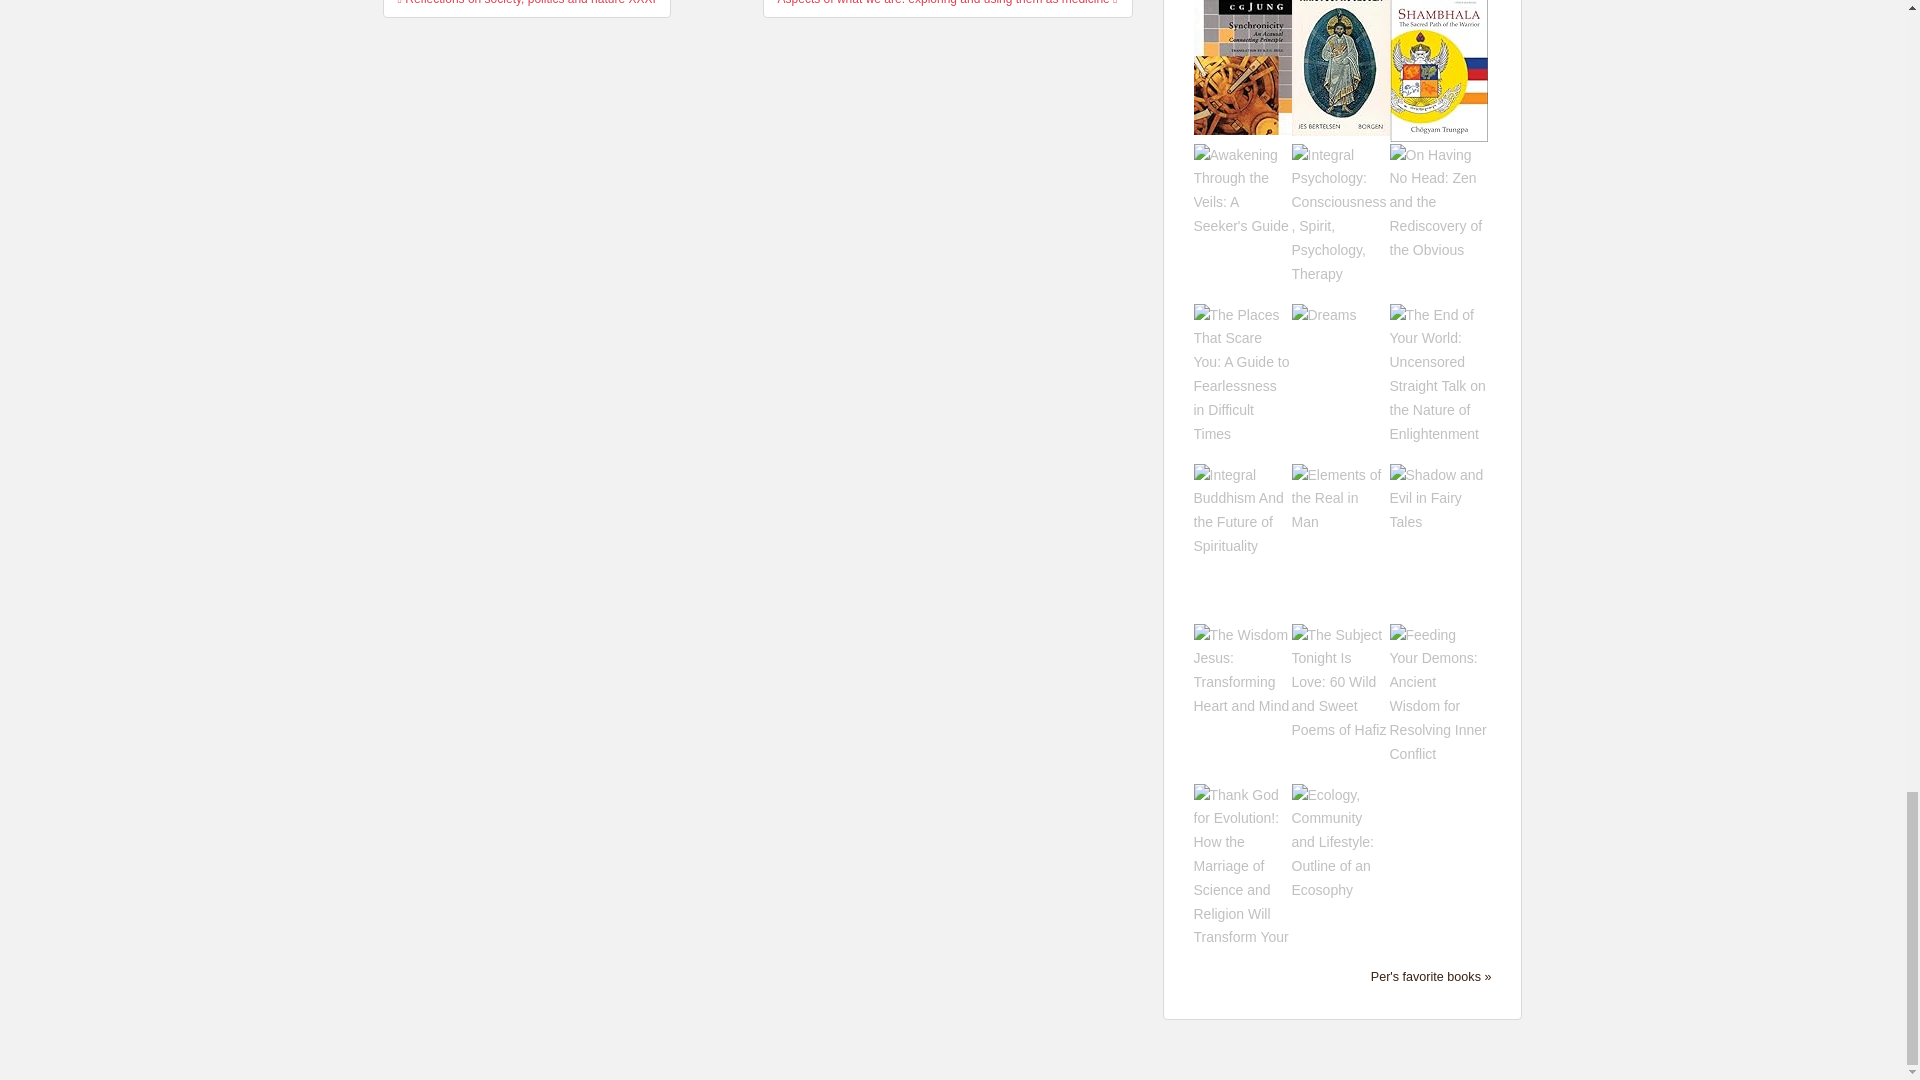 The height and width of the screenshot is (1080, 1920). Describe the element at coordinates (1439, 60) in the screenshot. I see `Shambhala: The Sacred Path of the Warrior` at that location.